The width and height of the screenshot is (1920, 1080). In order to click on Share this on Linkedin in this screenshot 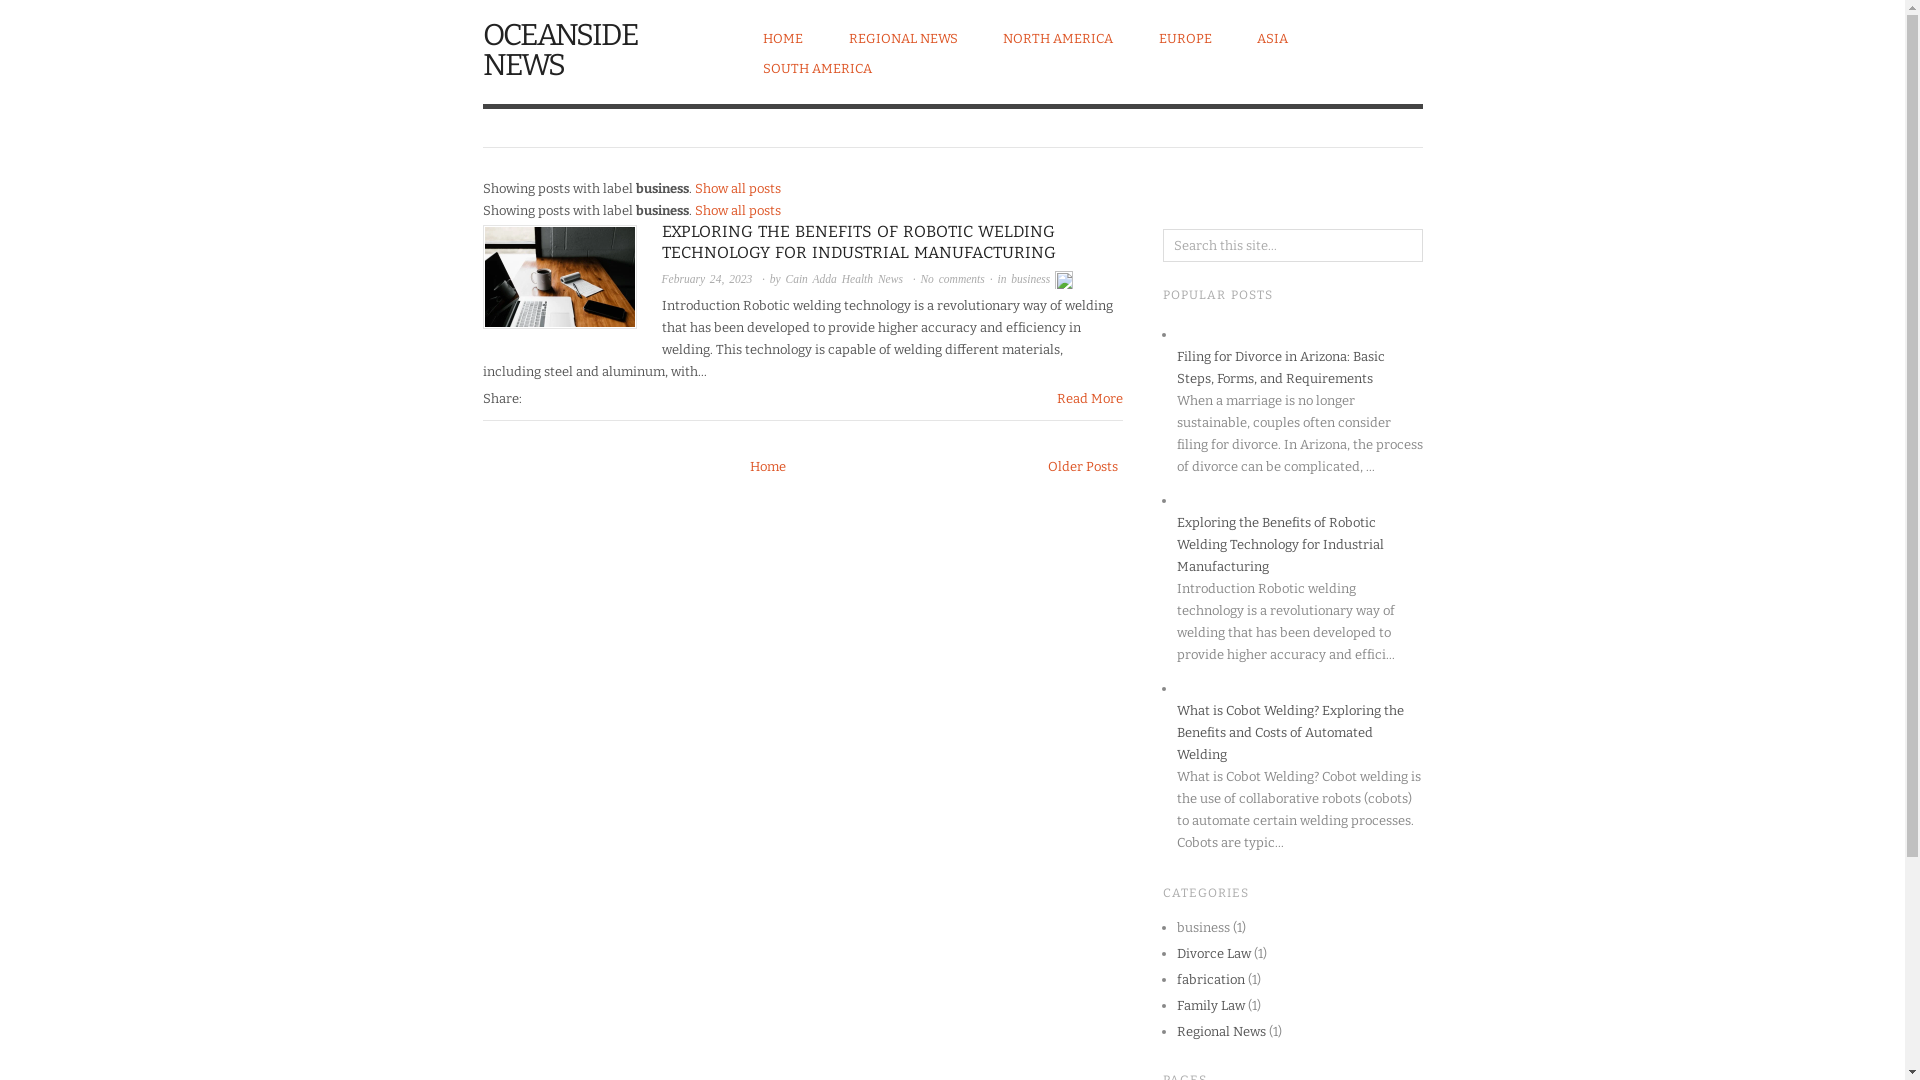, I will do `click(567, 398)`.